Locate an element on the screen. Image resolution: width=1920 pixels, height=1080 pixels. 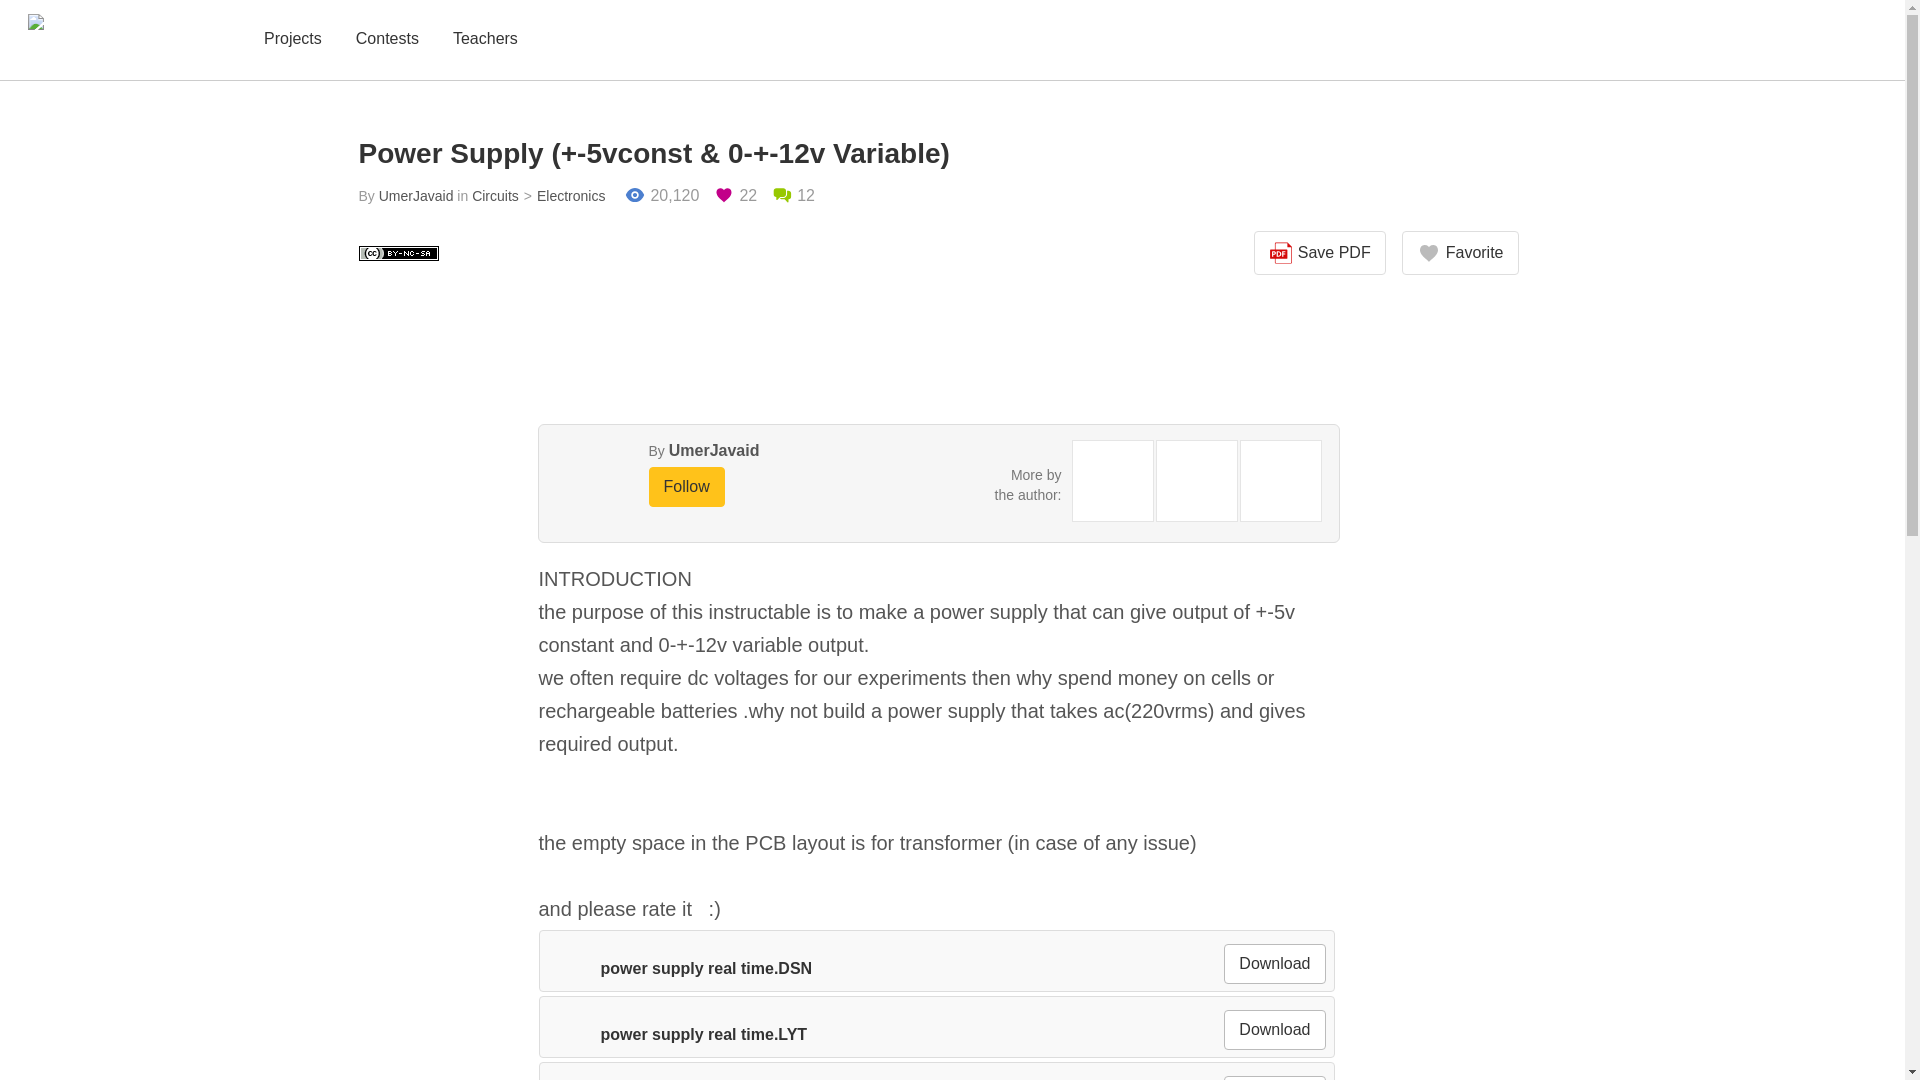
12 is located at coordinates (792, 196).